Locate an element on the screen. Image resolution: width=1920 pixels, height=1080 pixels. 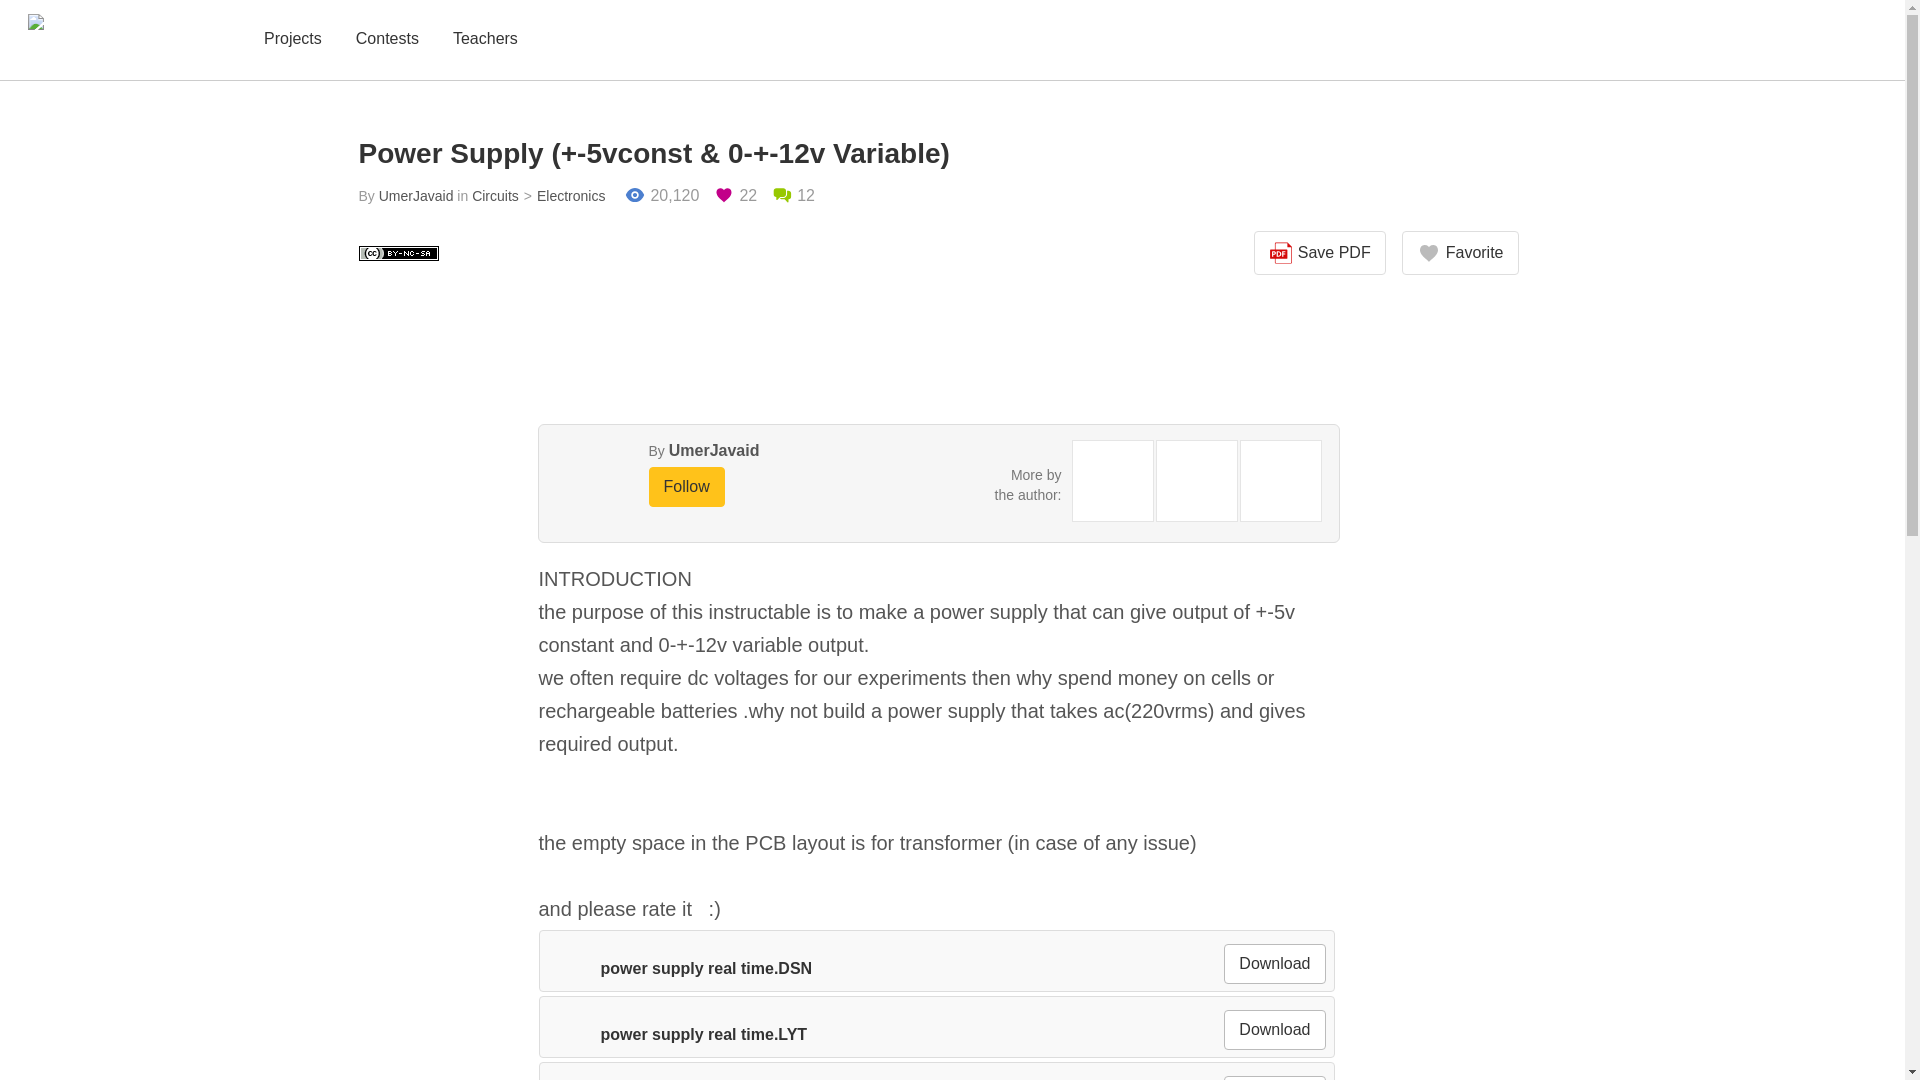
12 is located at coordinates (792, 196).